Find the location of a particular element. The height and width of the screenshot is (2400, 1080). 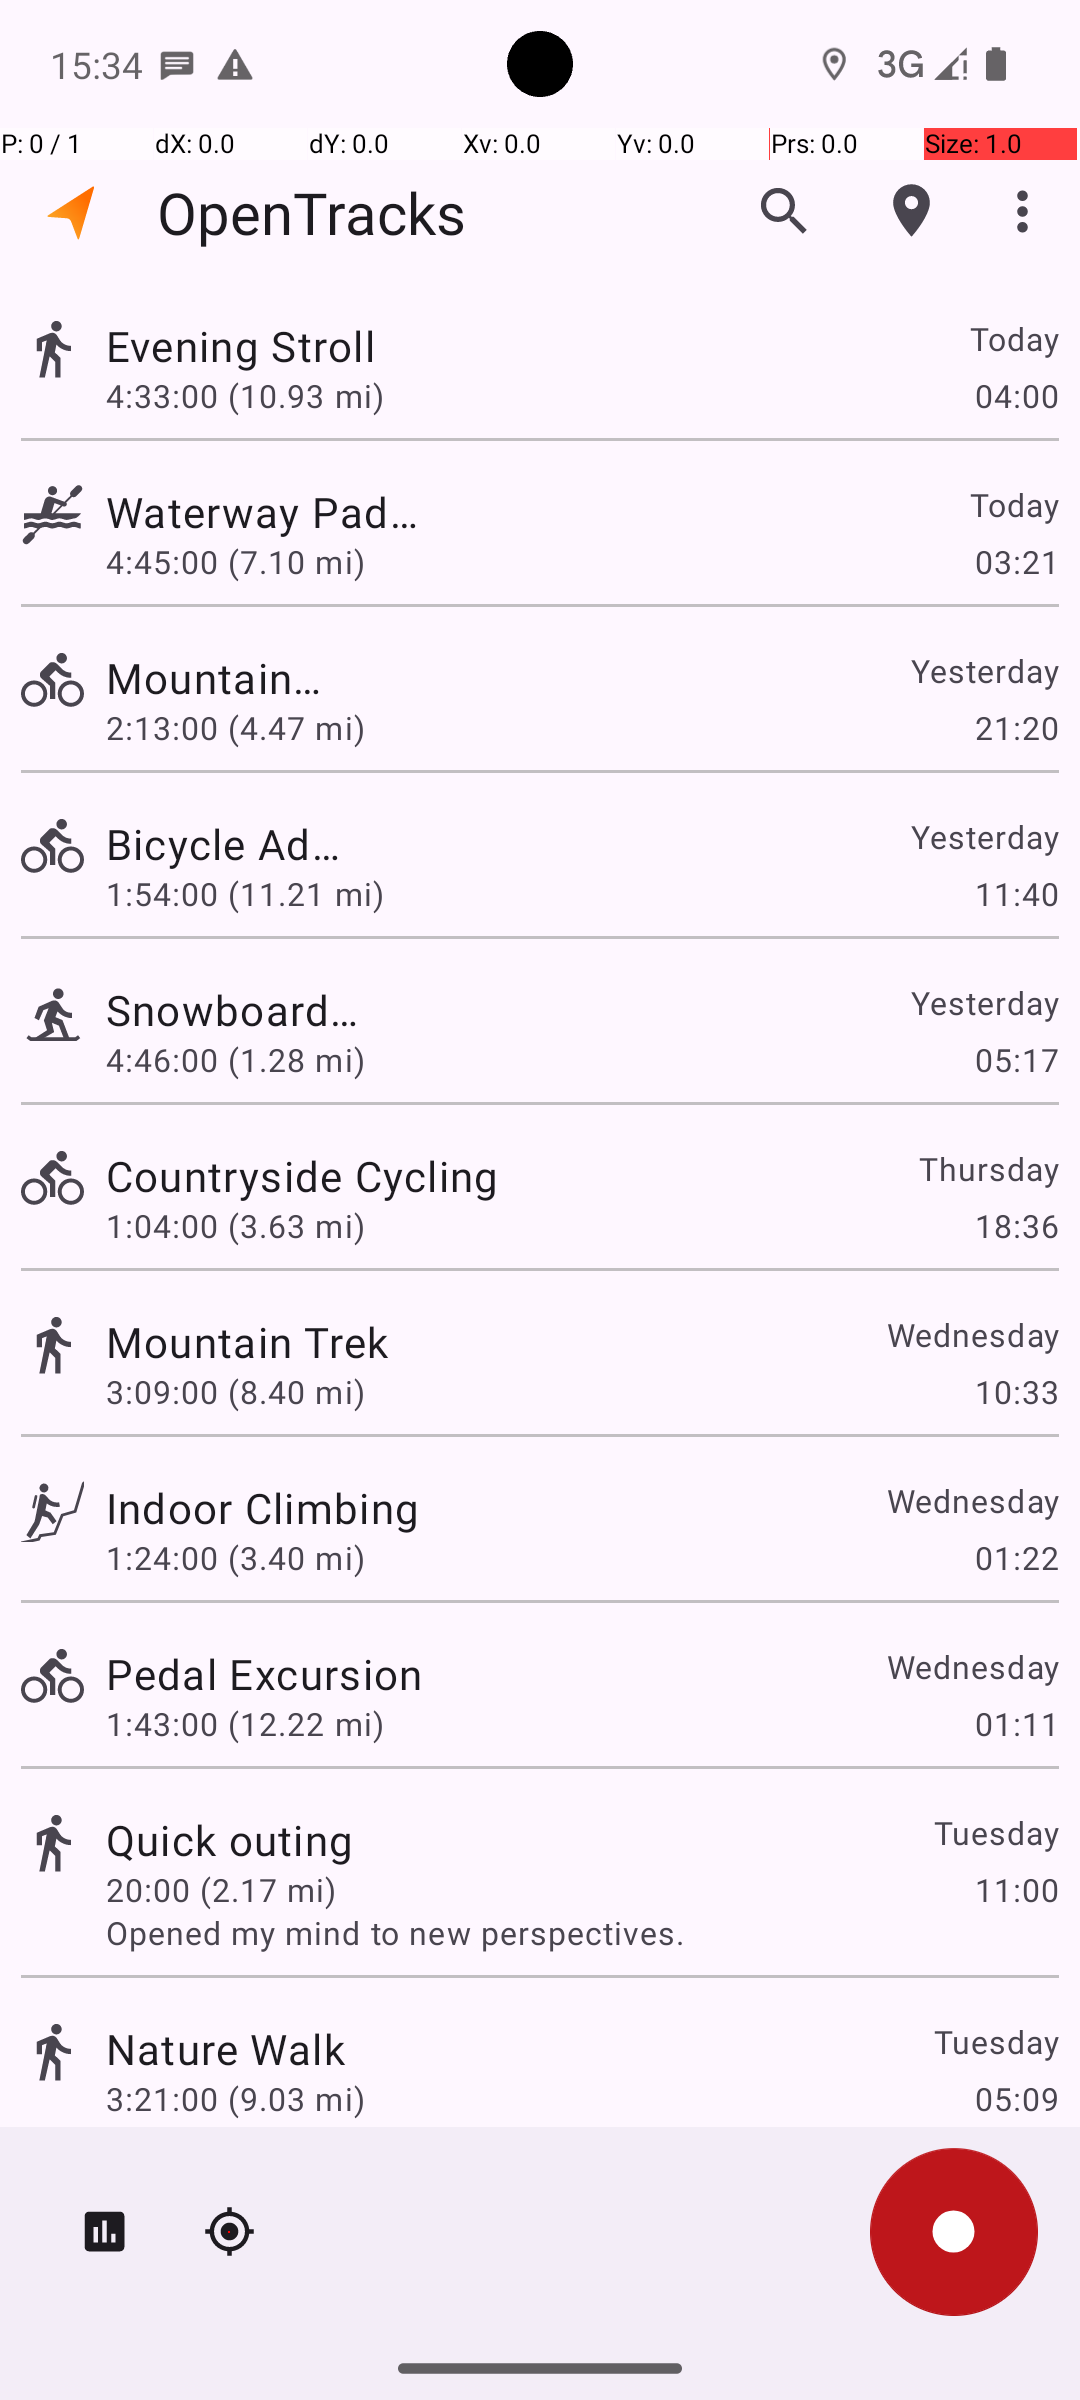

Tuesday is located at coordinates (996, 1832).